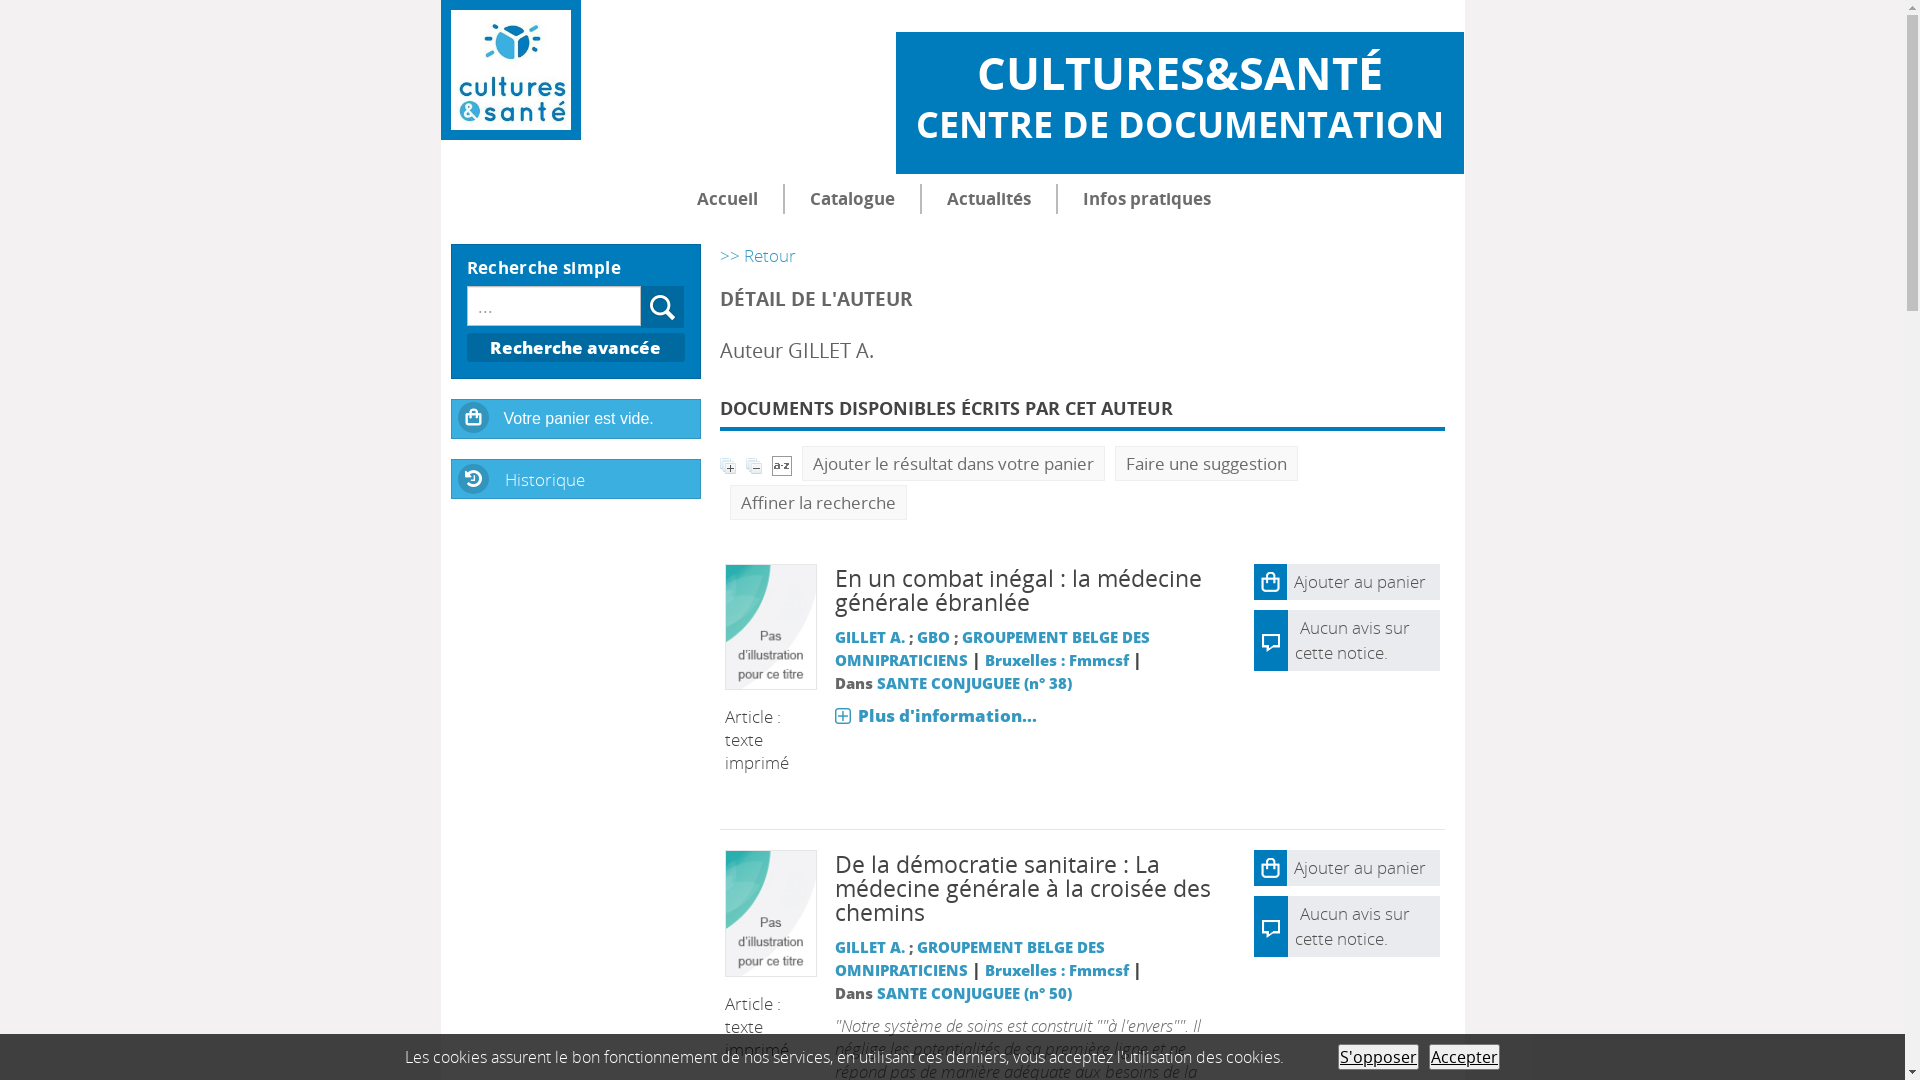  What do you see at coordinates (576, 477) in the screenshot?
I see `Historique` at bounding box center [576, 477].